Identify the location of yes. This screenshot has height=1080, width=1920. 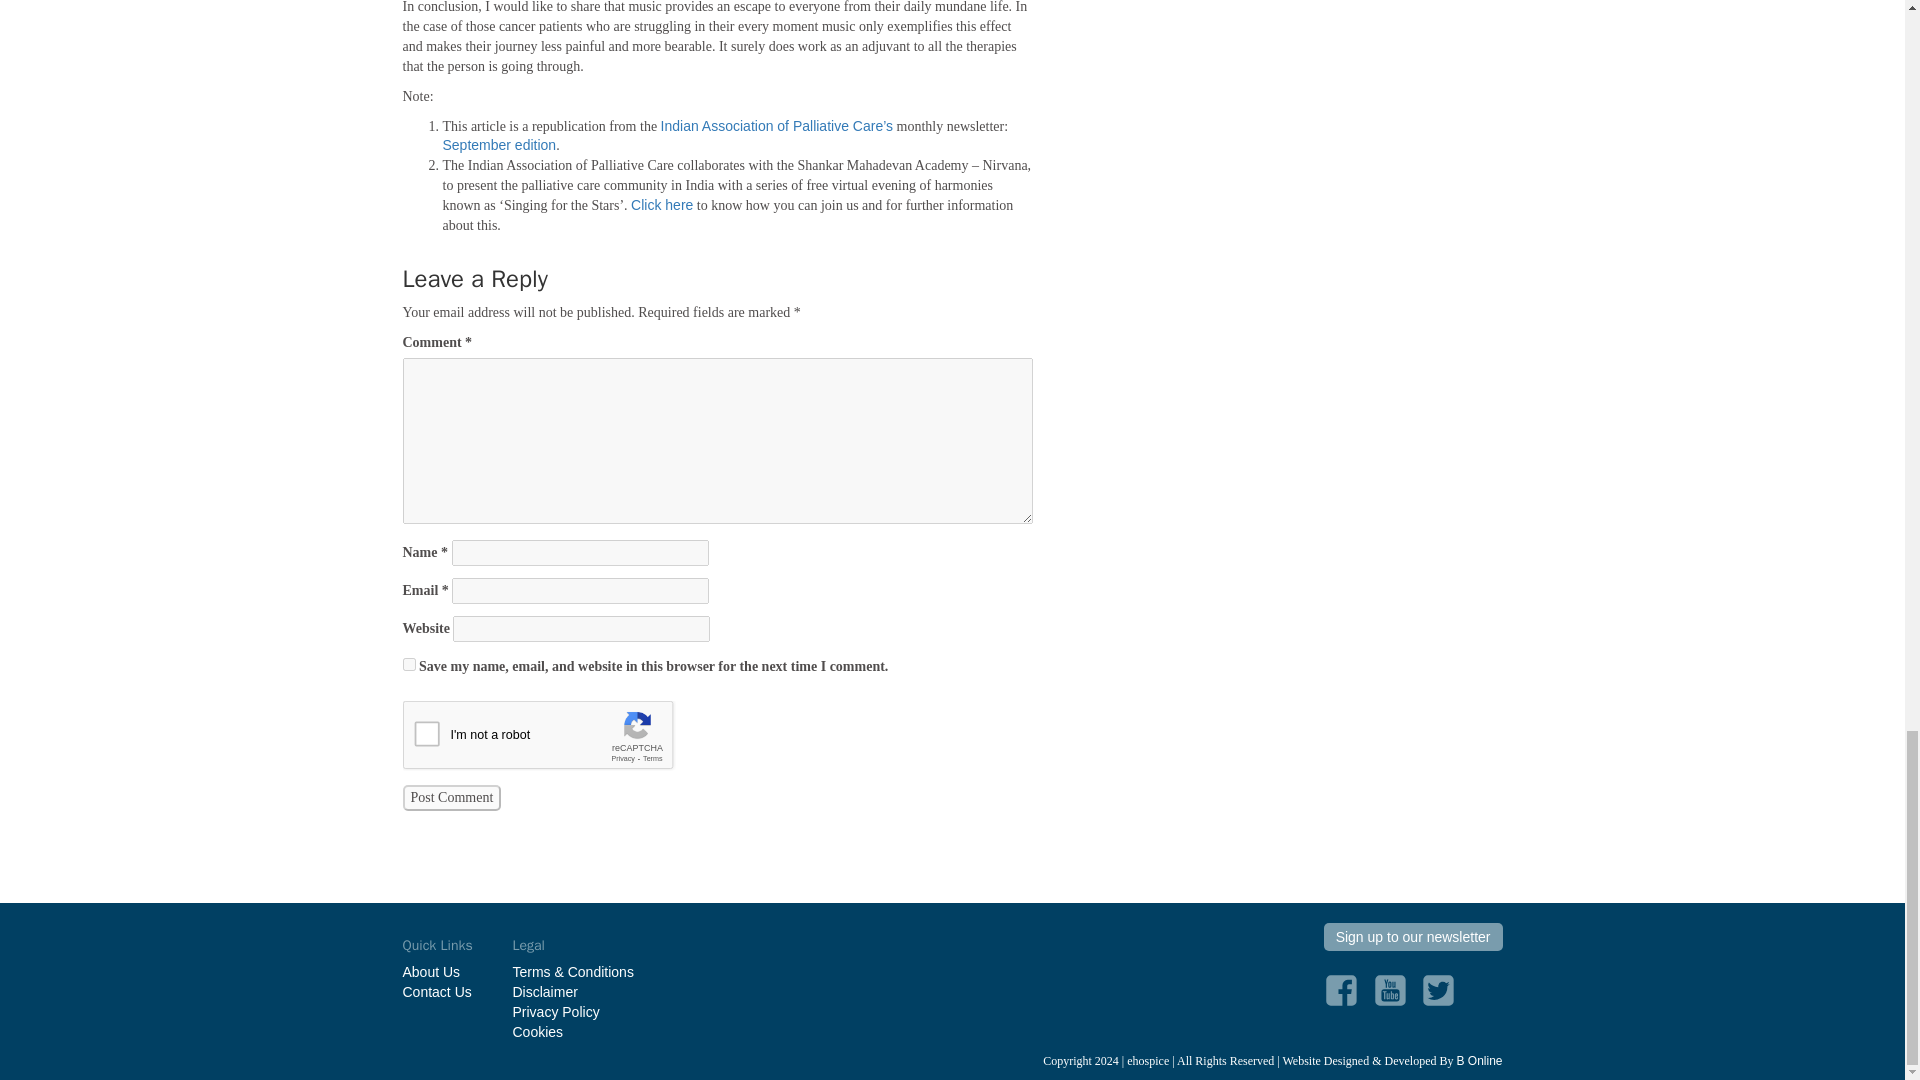
(408, 664).